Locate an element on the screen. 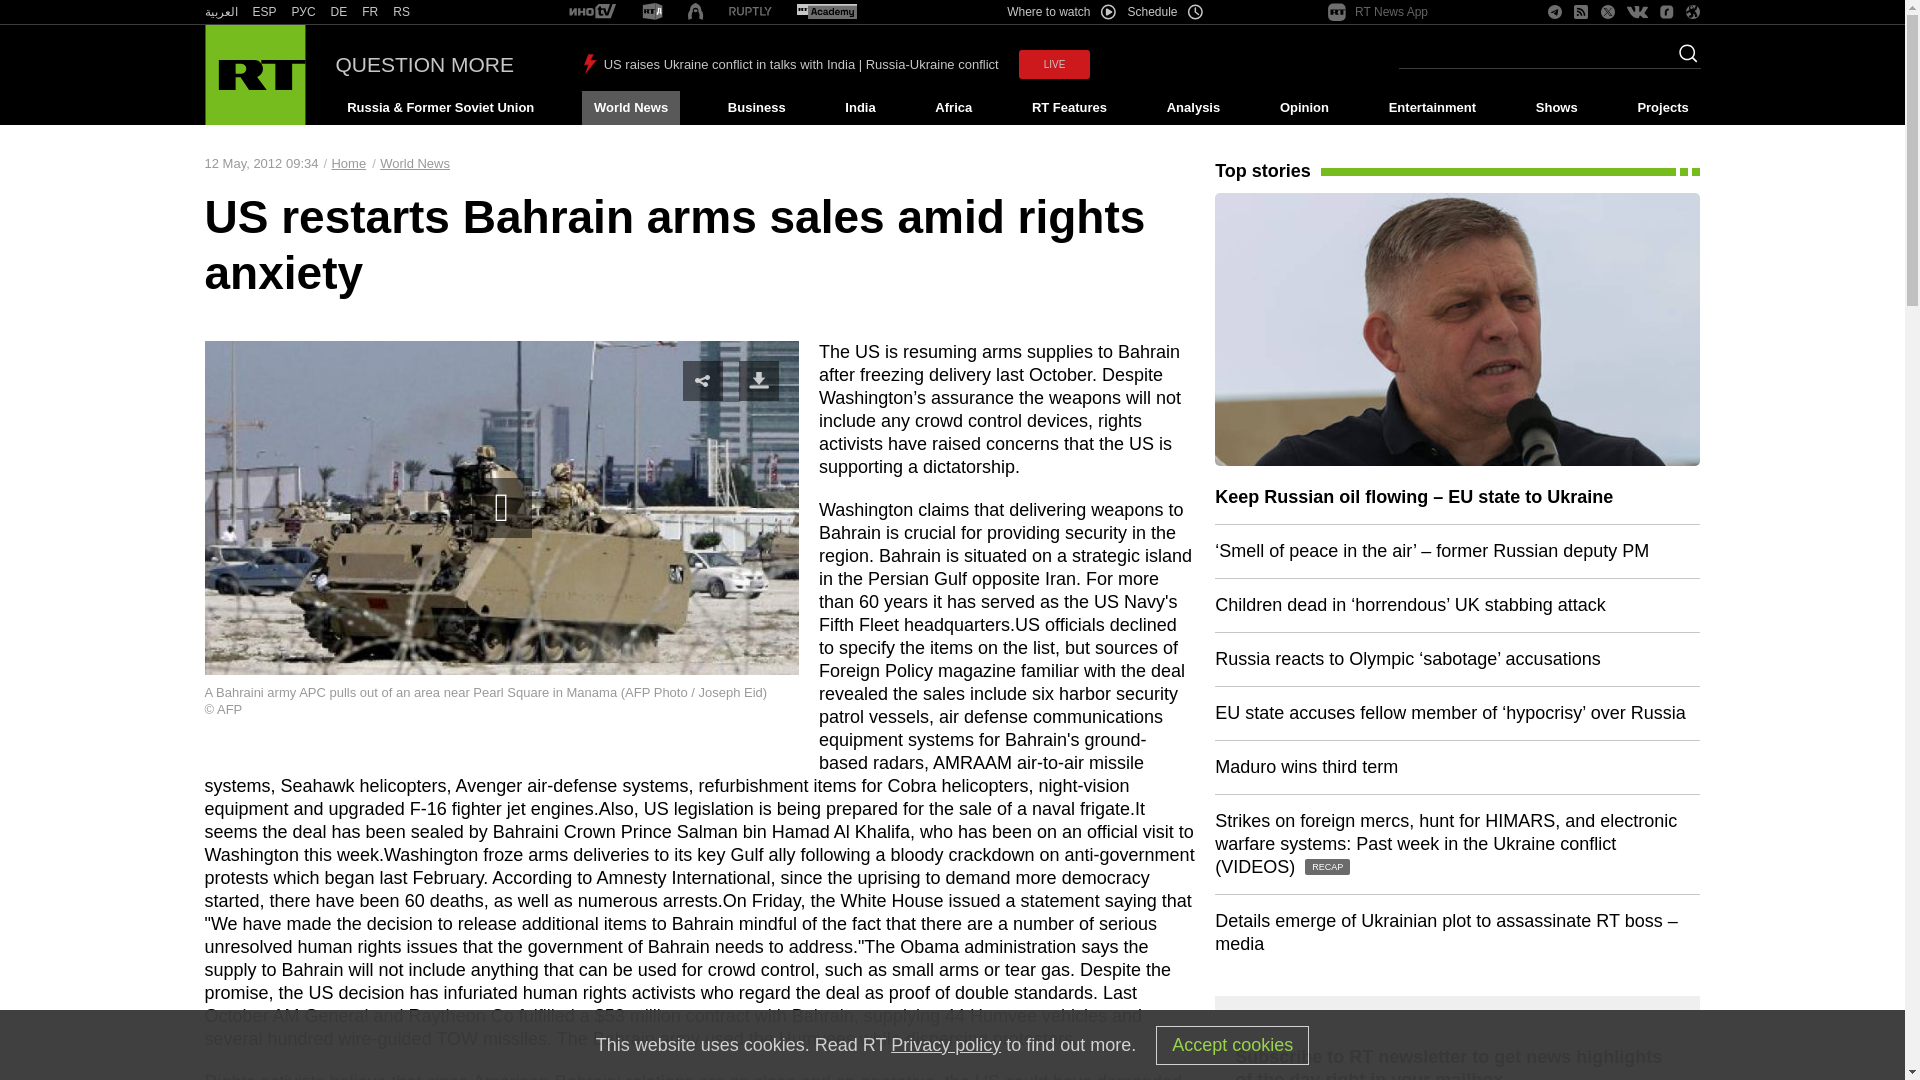 This screenshot has height=1080, width=1920. Africa is located at coordinates (953, 108).